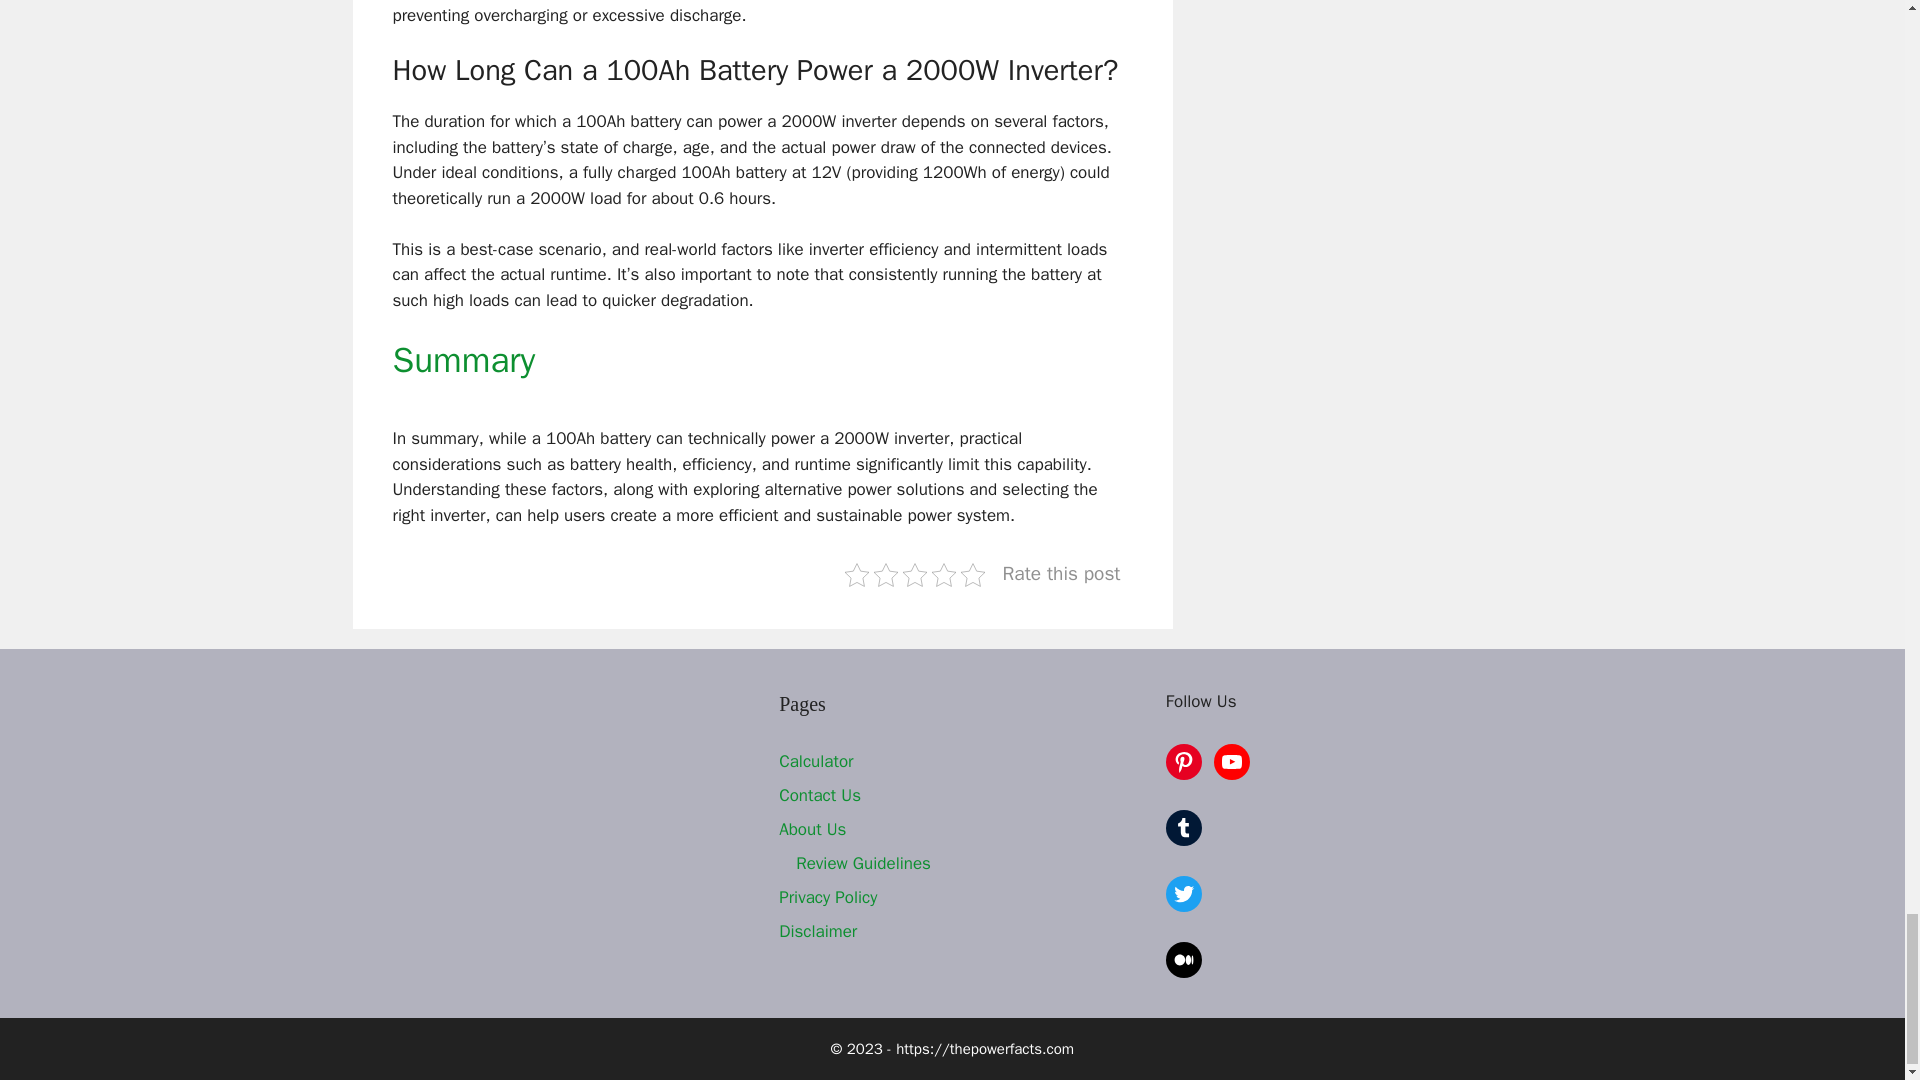 The width and height of the screenshot is (1920, 1080). What do you see at coordinates (1183, 762) in the screenshot?
I see `Pinterest` at bounding box center [1183, 762].